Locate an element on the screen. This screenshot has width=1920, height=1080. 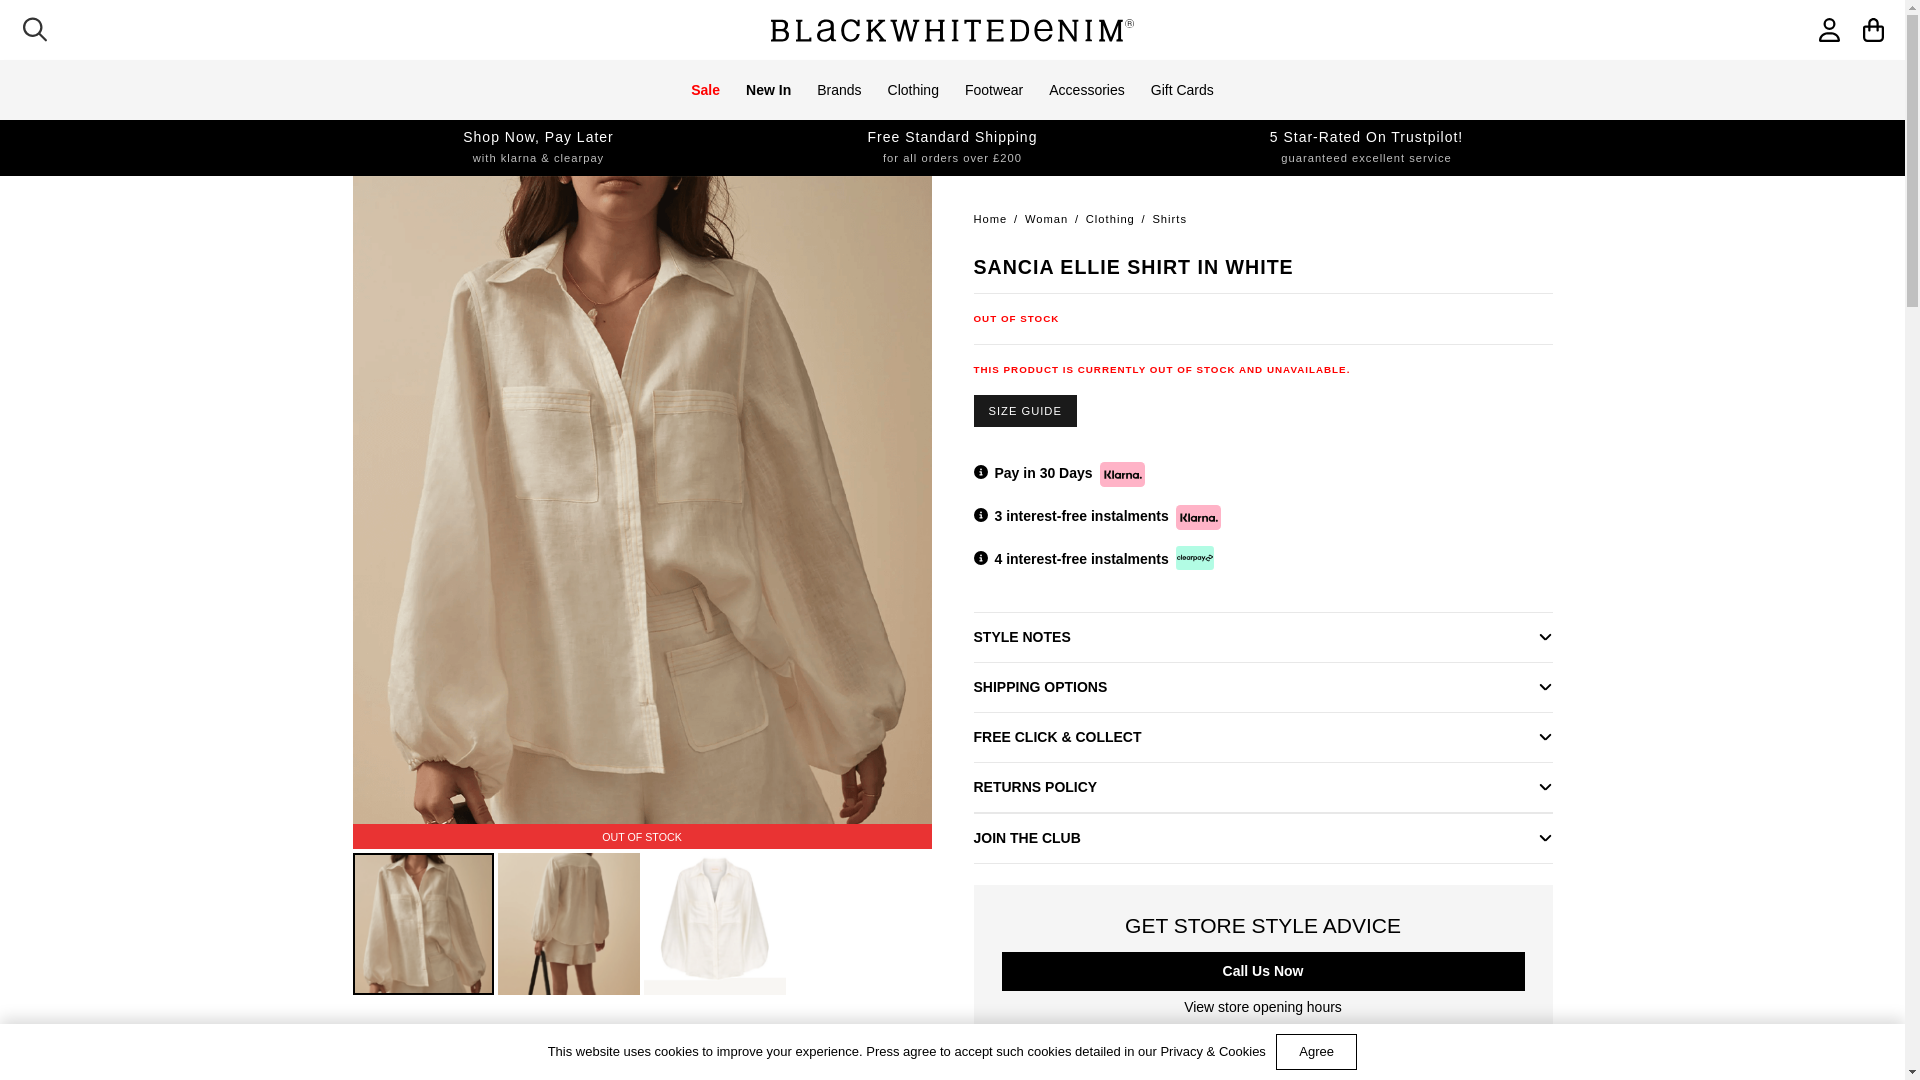
Accessories is located at coordinates (1086, 90).